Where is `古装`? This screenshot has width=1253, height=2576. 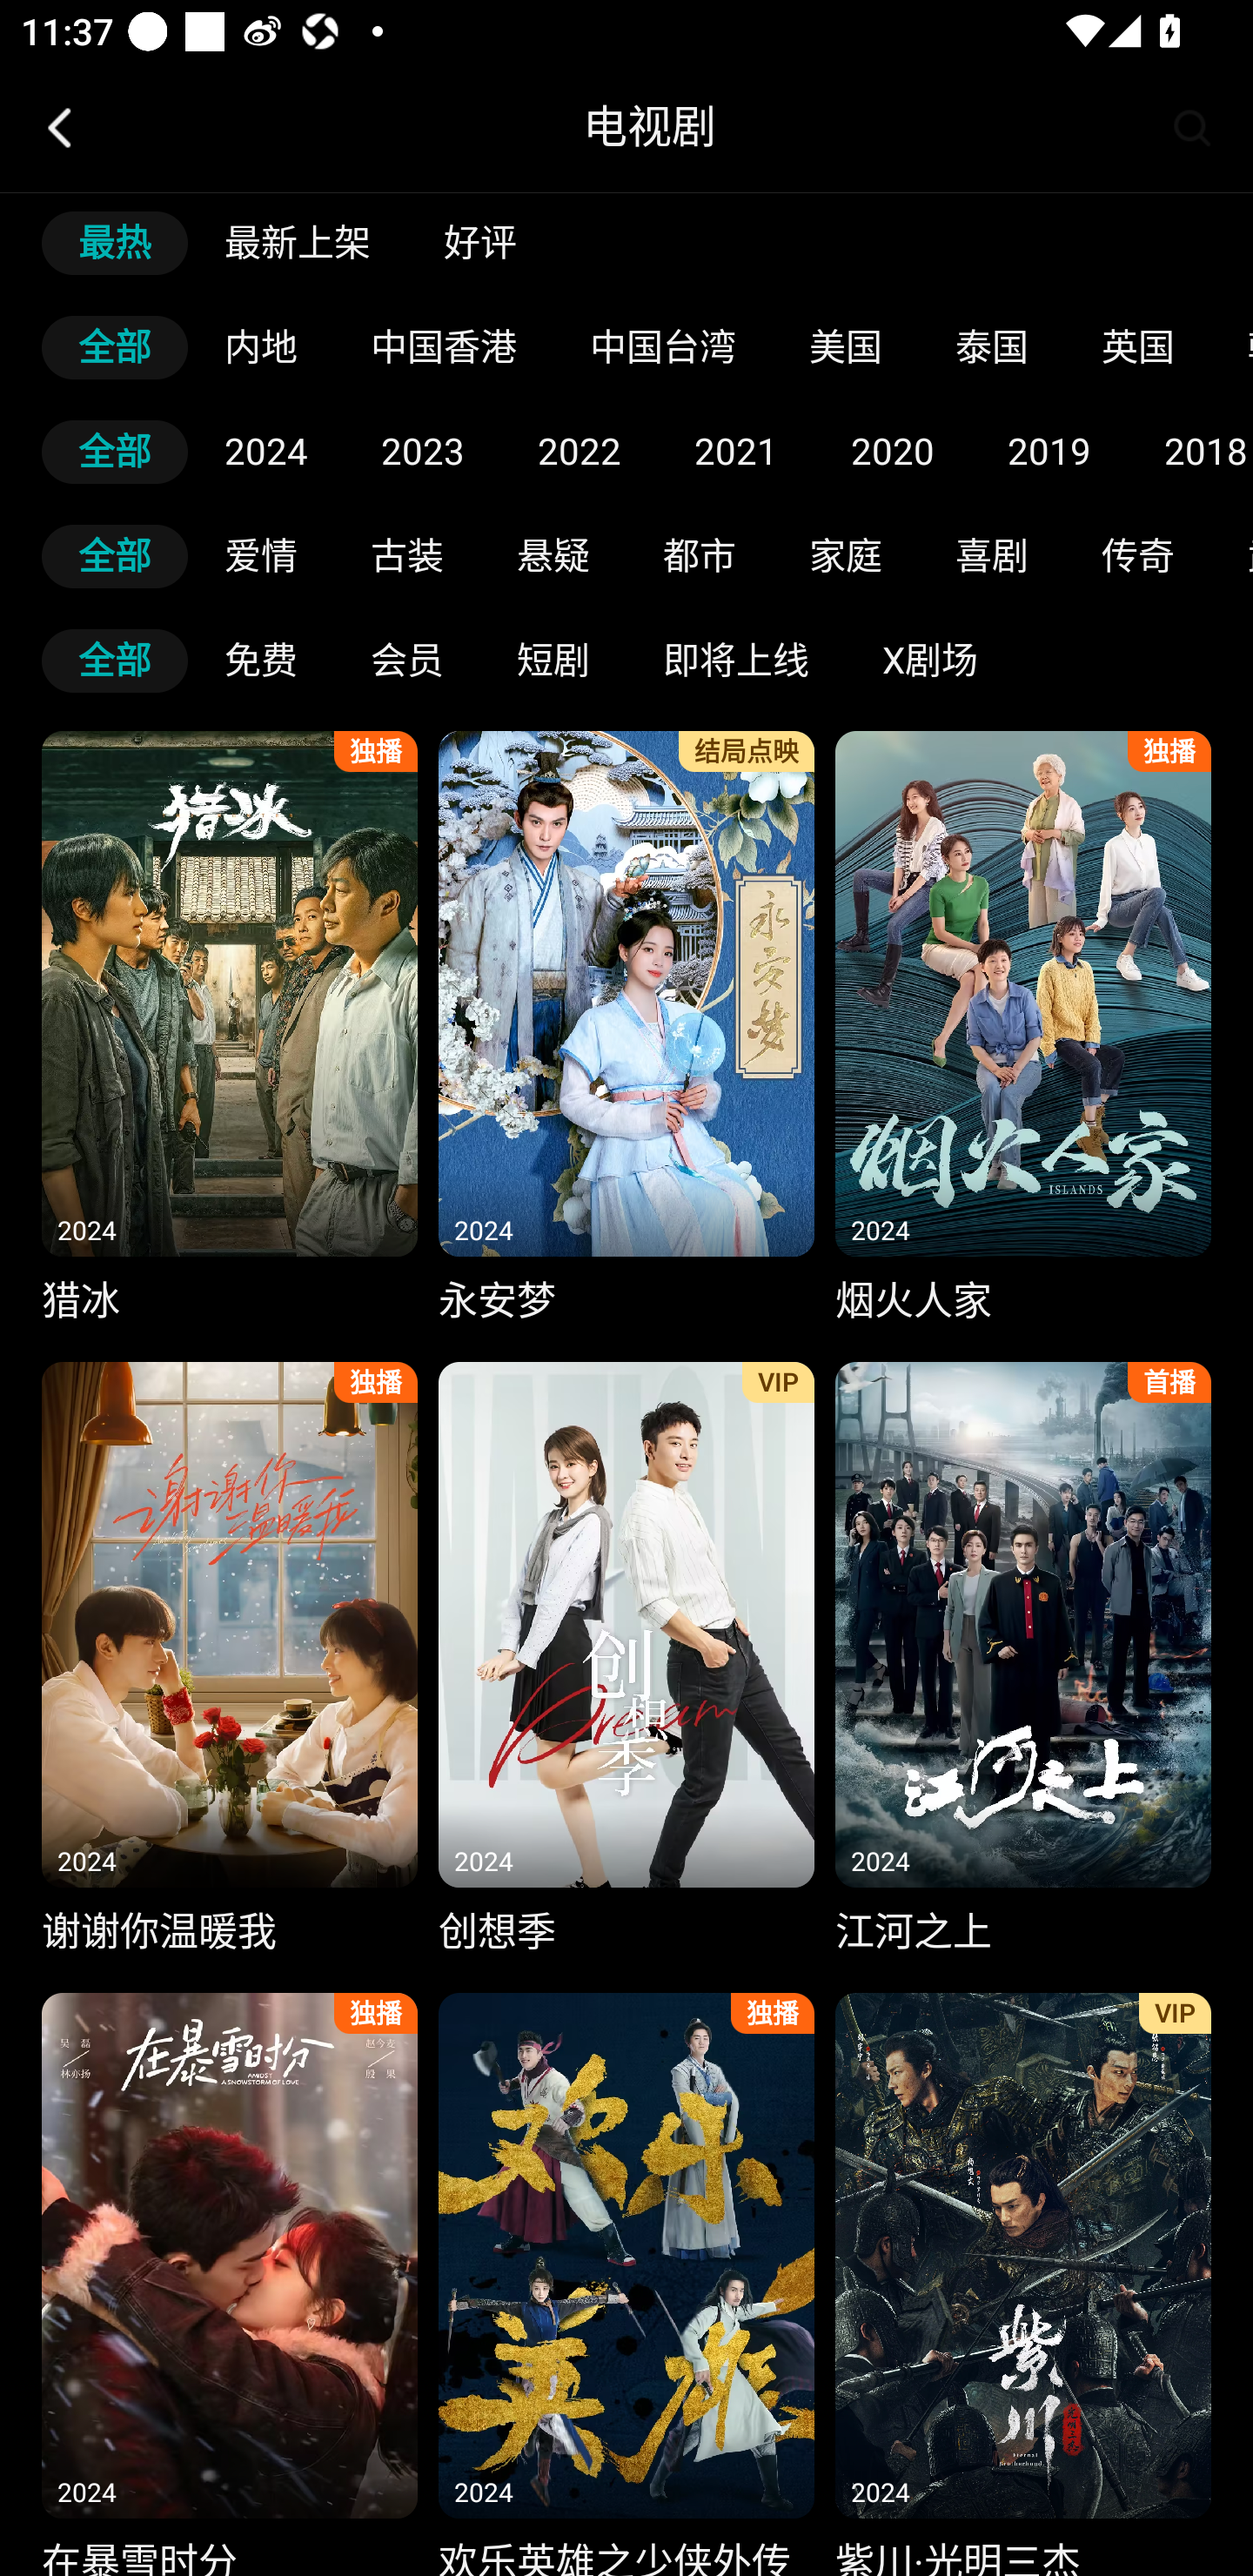
古装 is located at coordinates (407, 555).